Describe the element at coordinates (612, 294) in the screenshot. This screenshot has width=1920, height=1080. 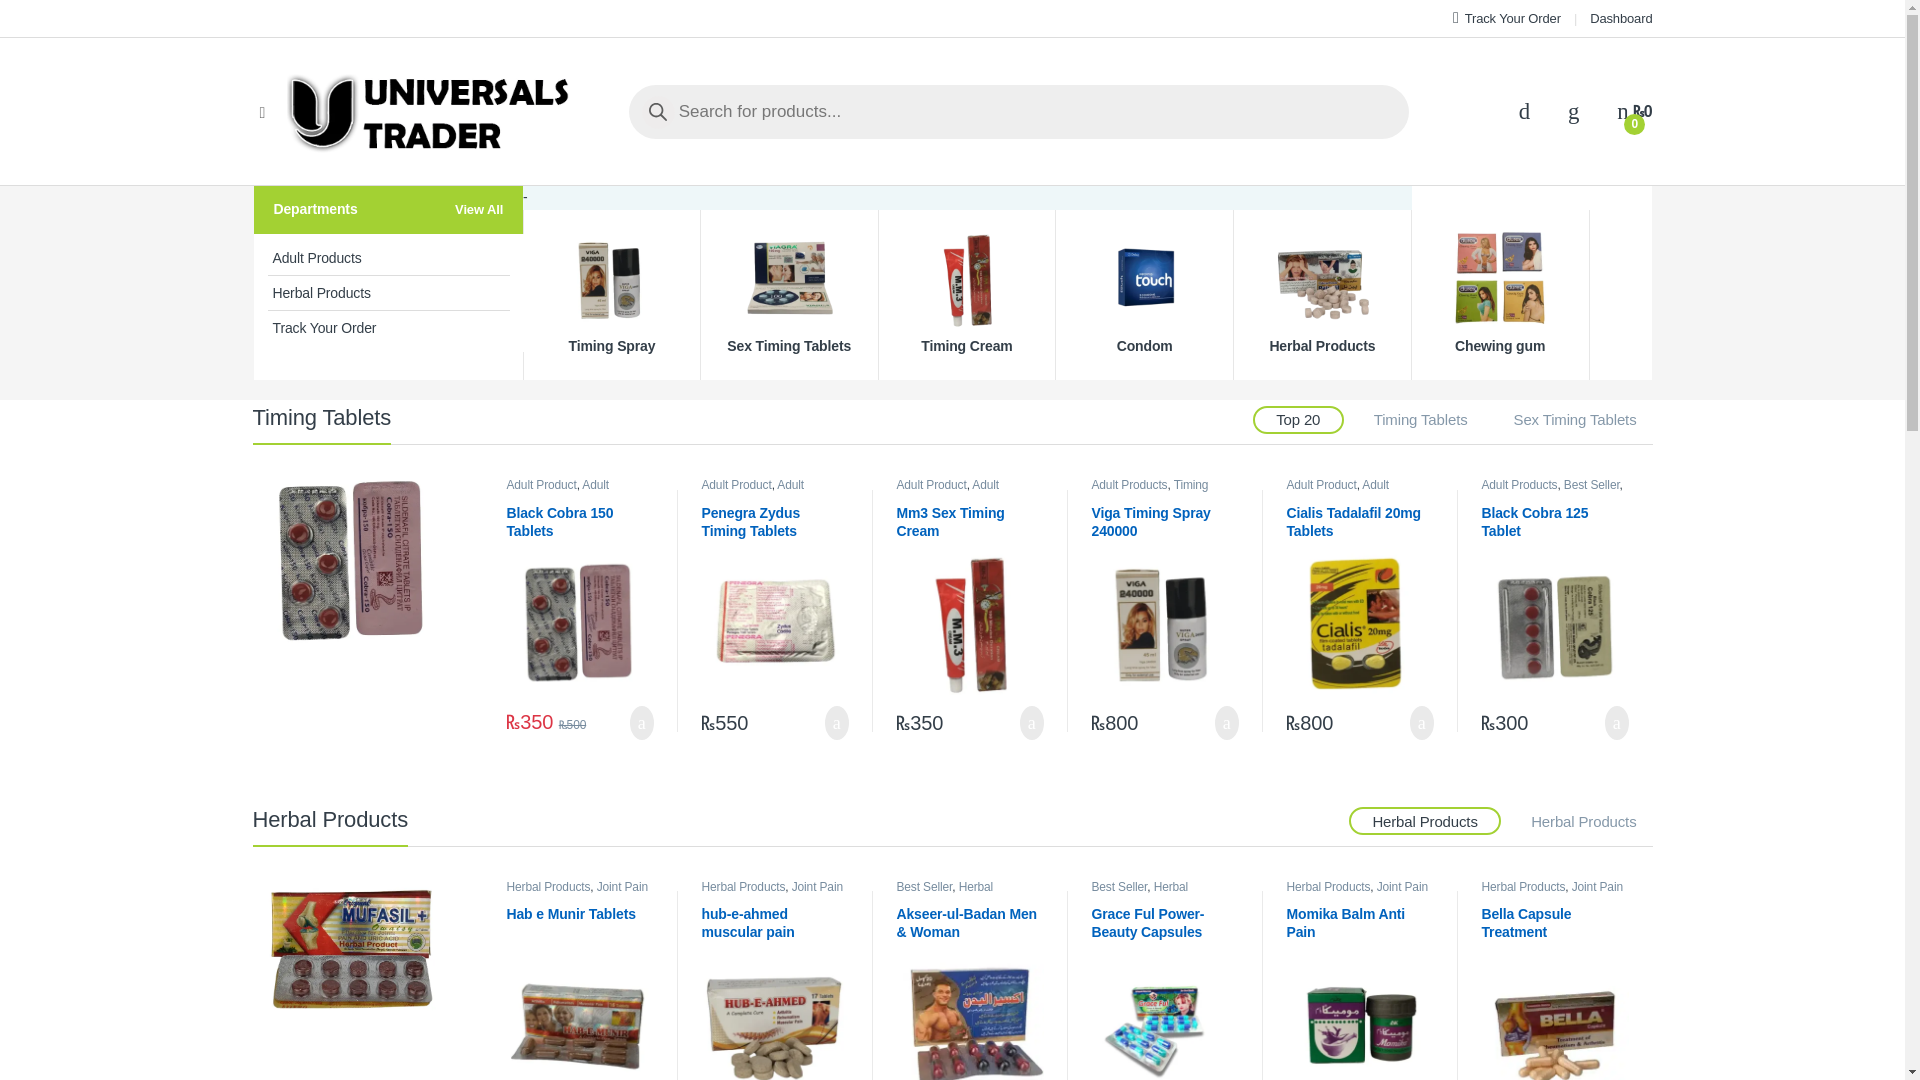
I see `Timing Spray` at that location.